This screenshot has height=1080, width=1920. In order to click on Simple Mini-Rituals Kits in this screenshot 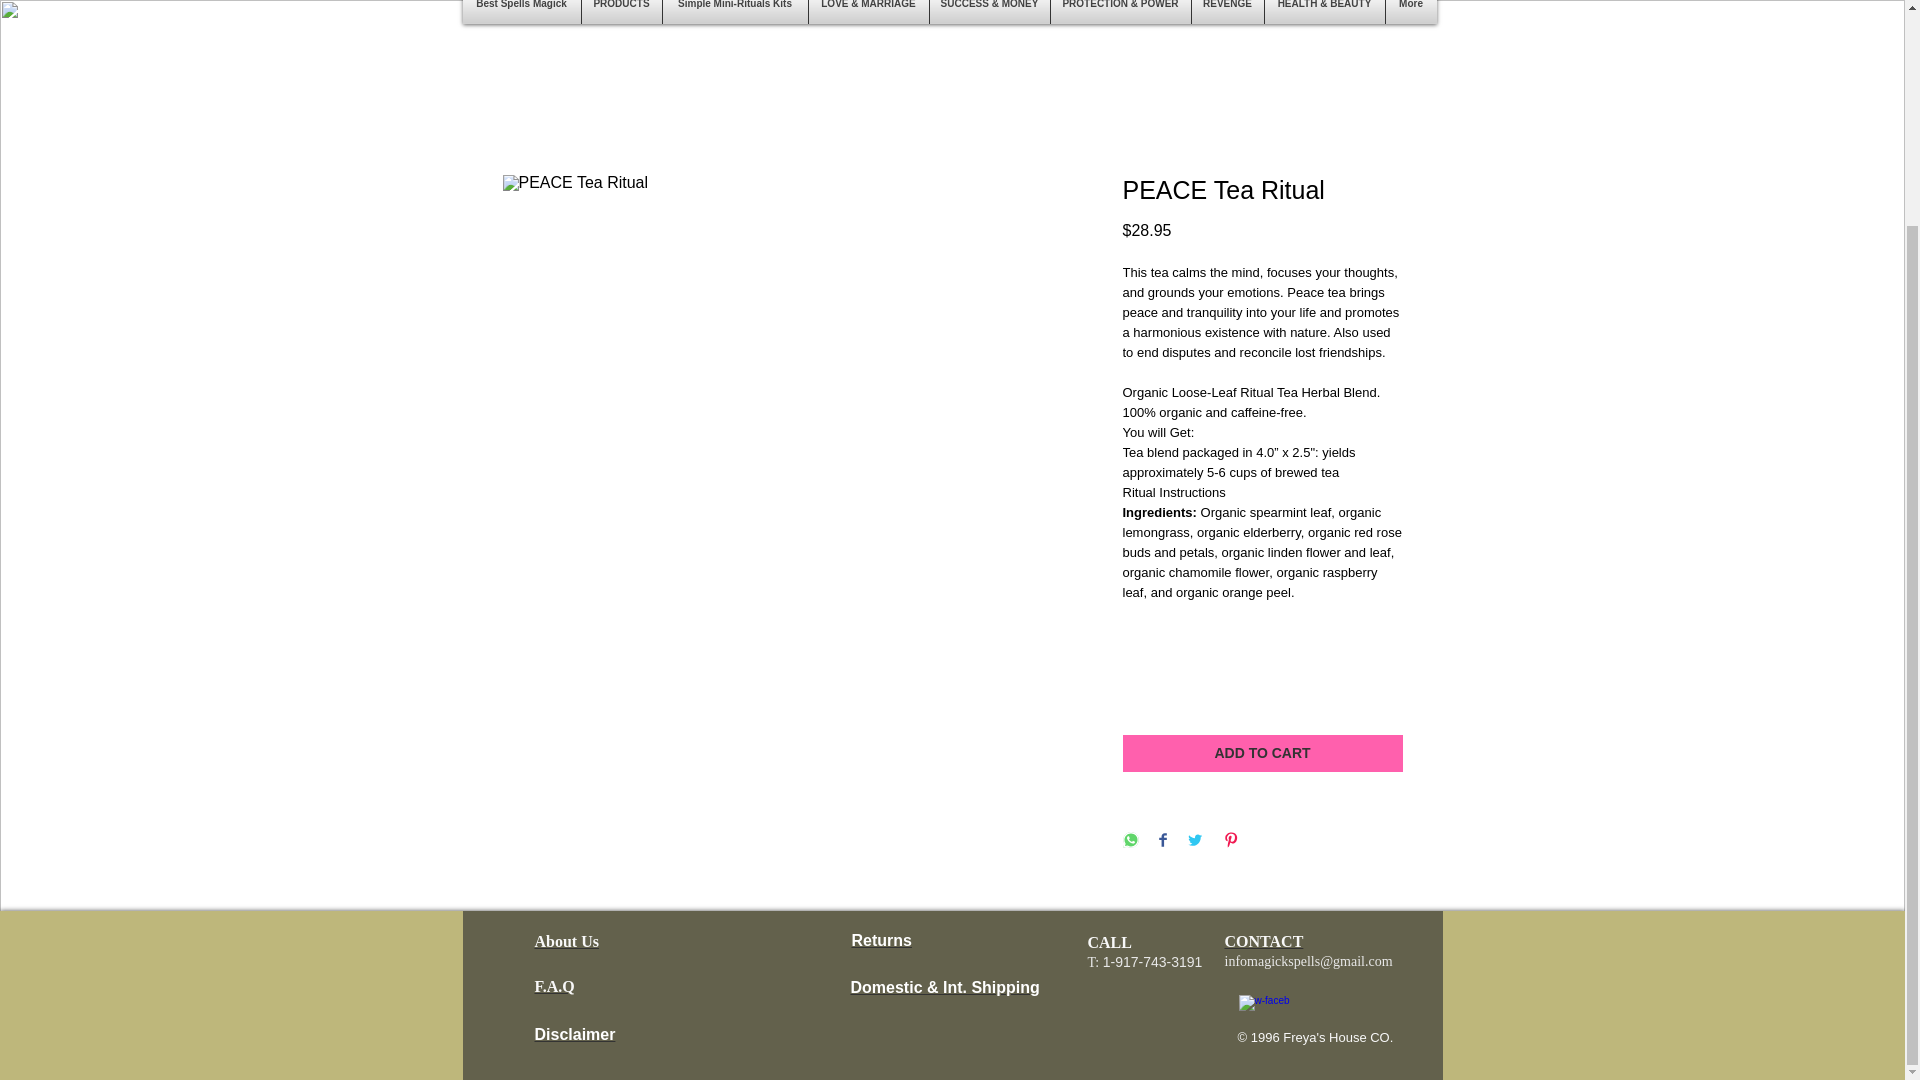, I will do `click(734, 12)`.